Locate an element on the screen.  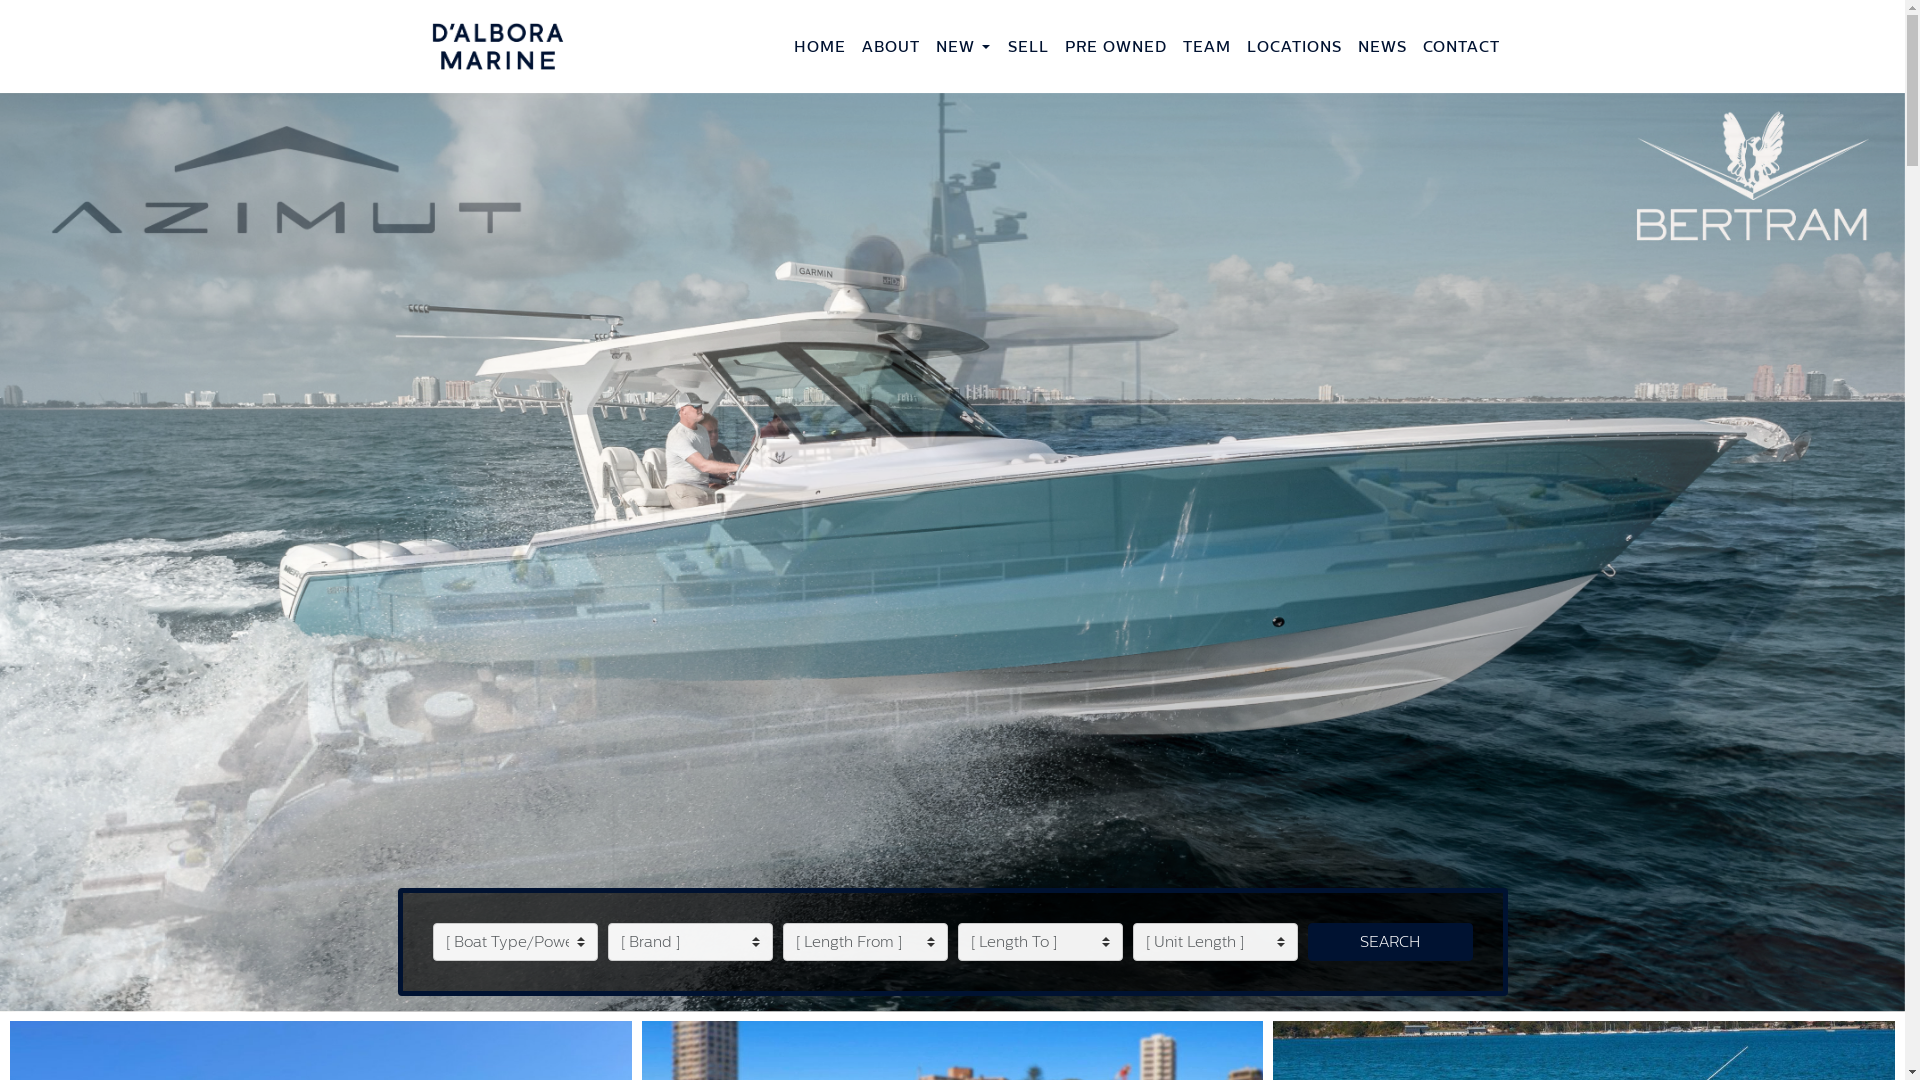
TEAM is located at coordinates (1206, 46).